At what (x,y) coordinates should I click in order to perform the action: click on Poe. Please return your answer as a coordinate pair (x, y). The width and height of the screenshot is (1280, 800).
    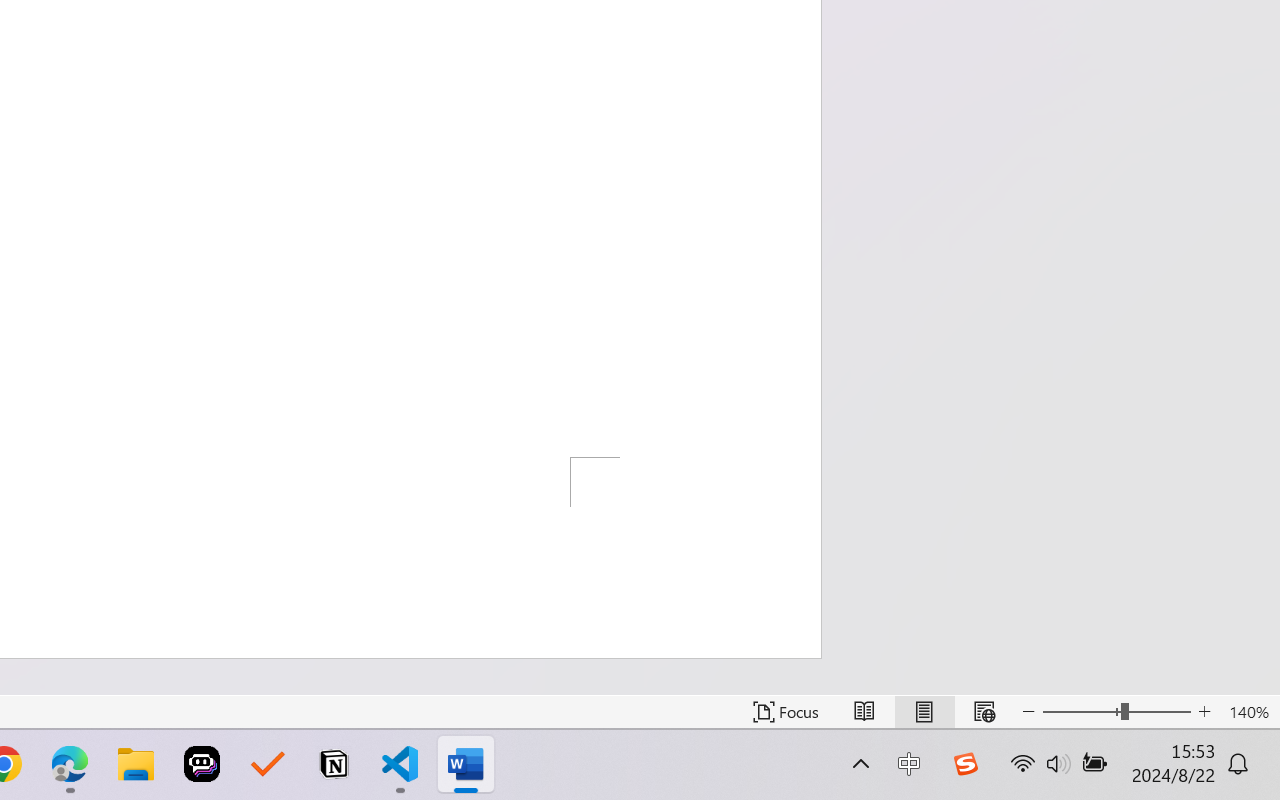
    Looking at the image, I should click on (202, 764).